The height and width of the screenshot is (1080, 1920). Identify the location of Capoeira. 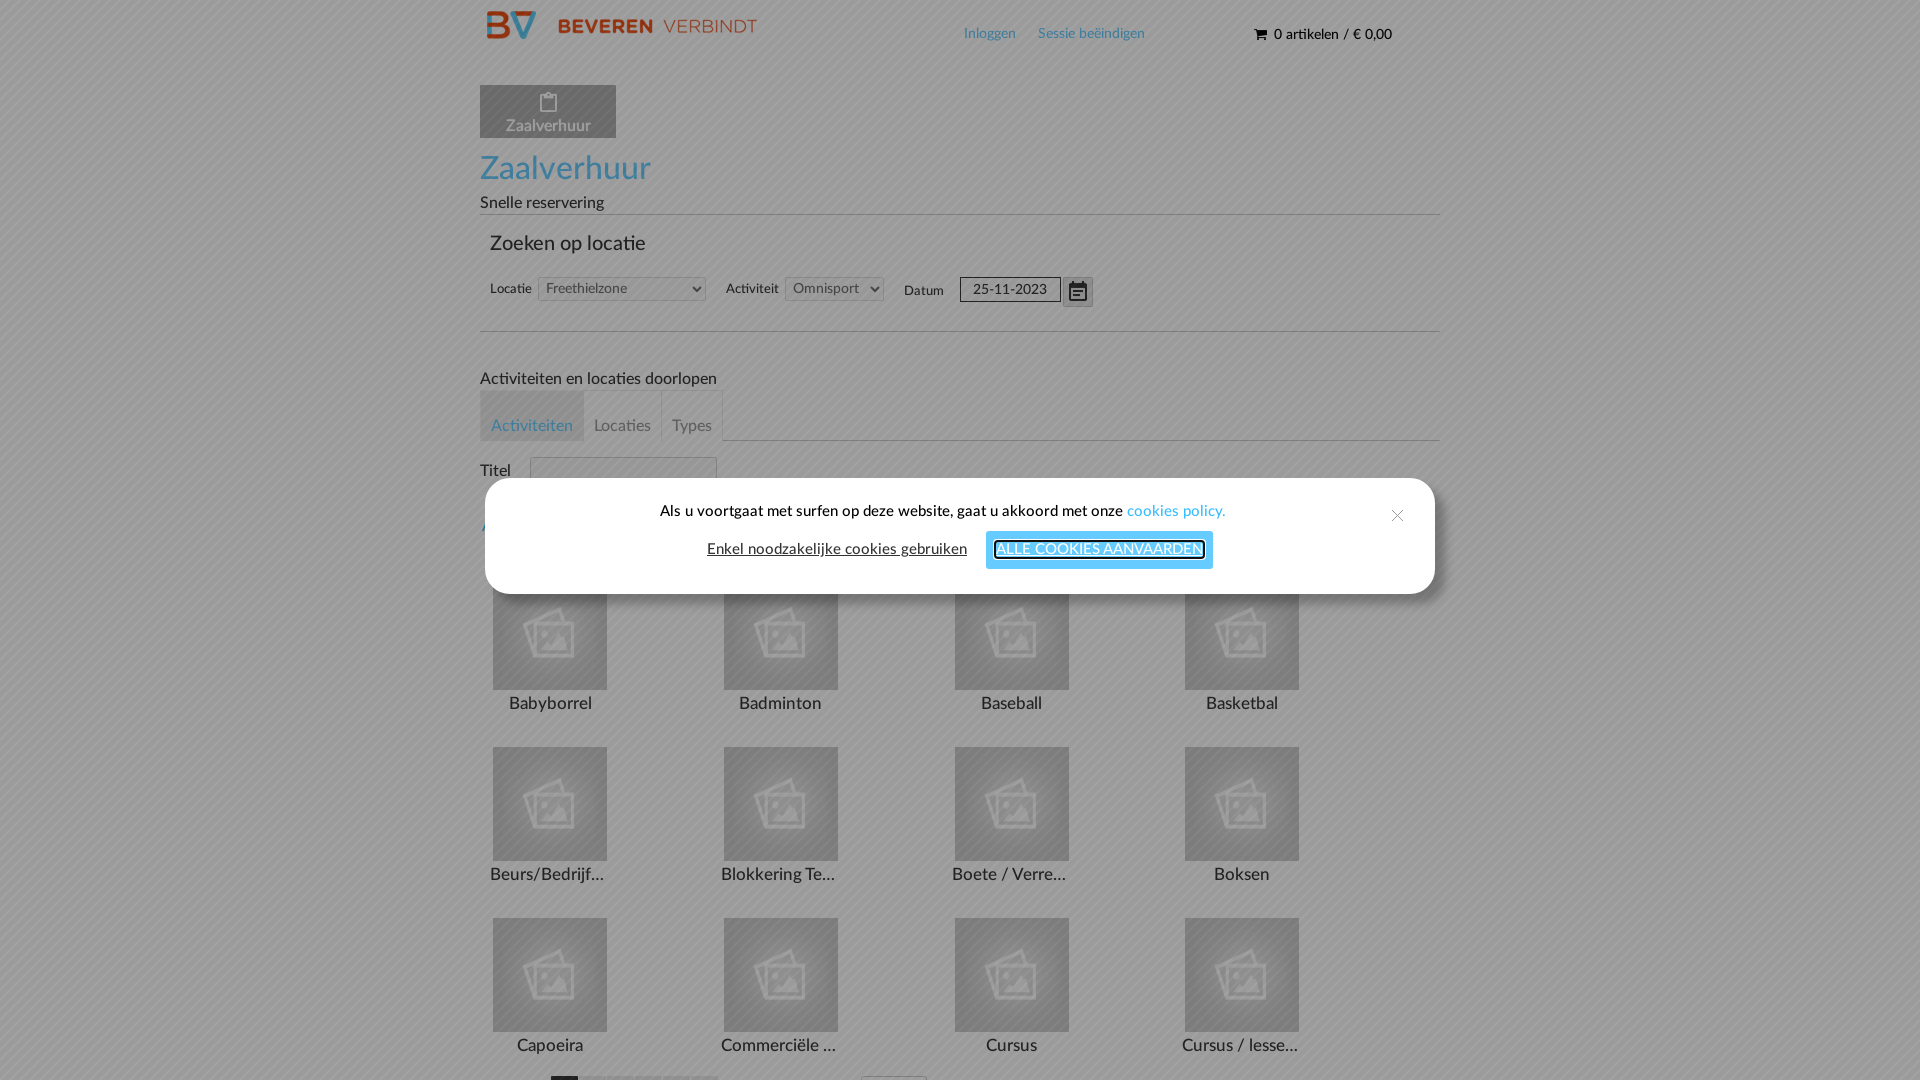
(550, 975).